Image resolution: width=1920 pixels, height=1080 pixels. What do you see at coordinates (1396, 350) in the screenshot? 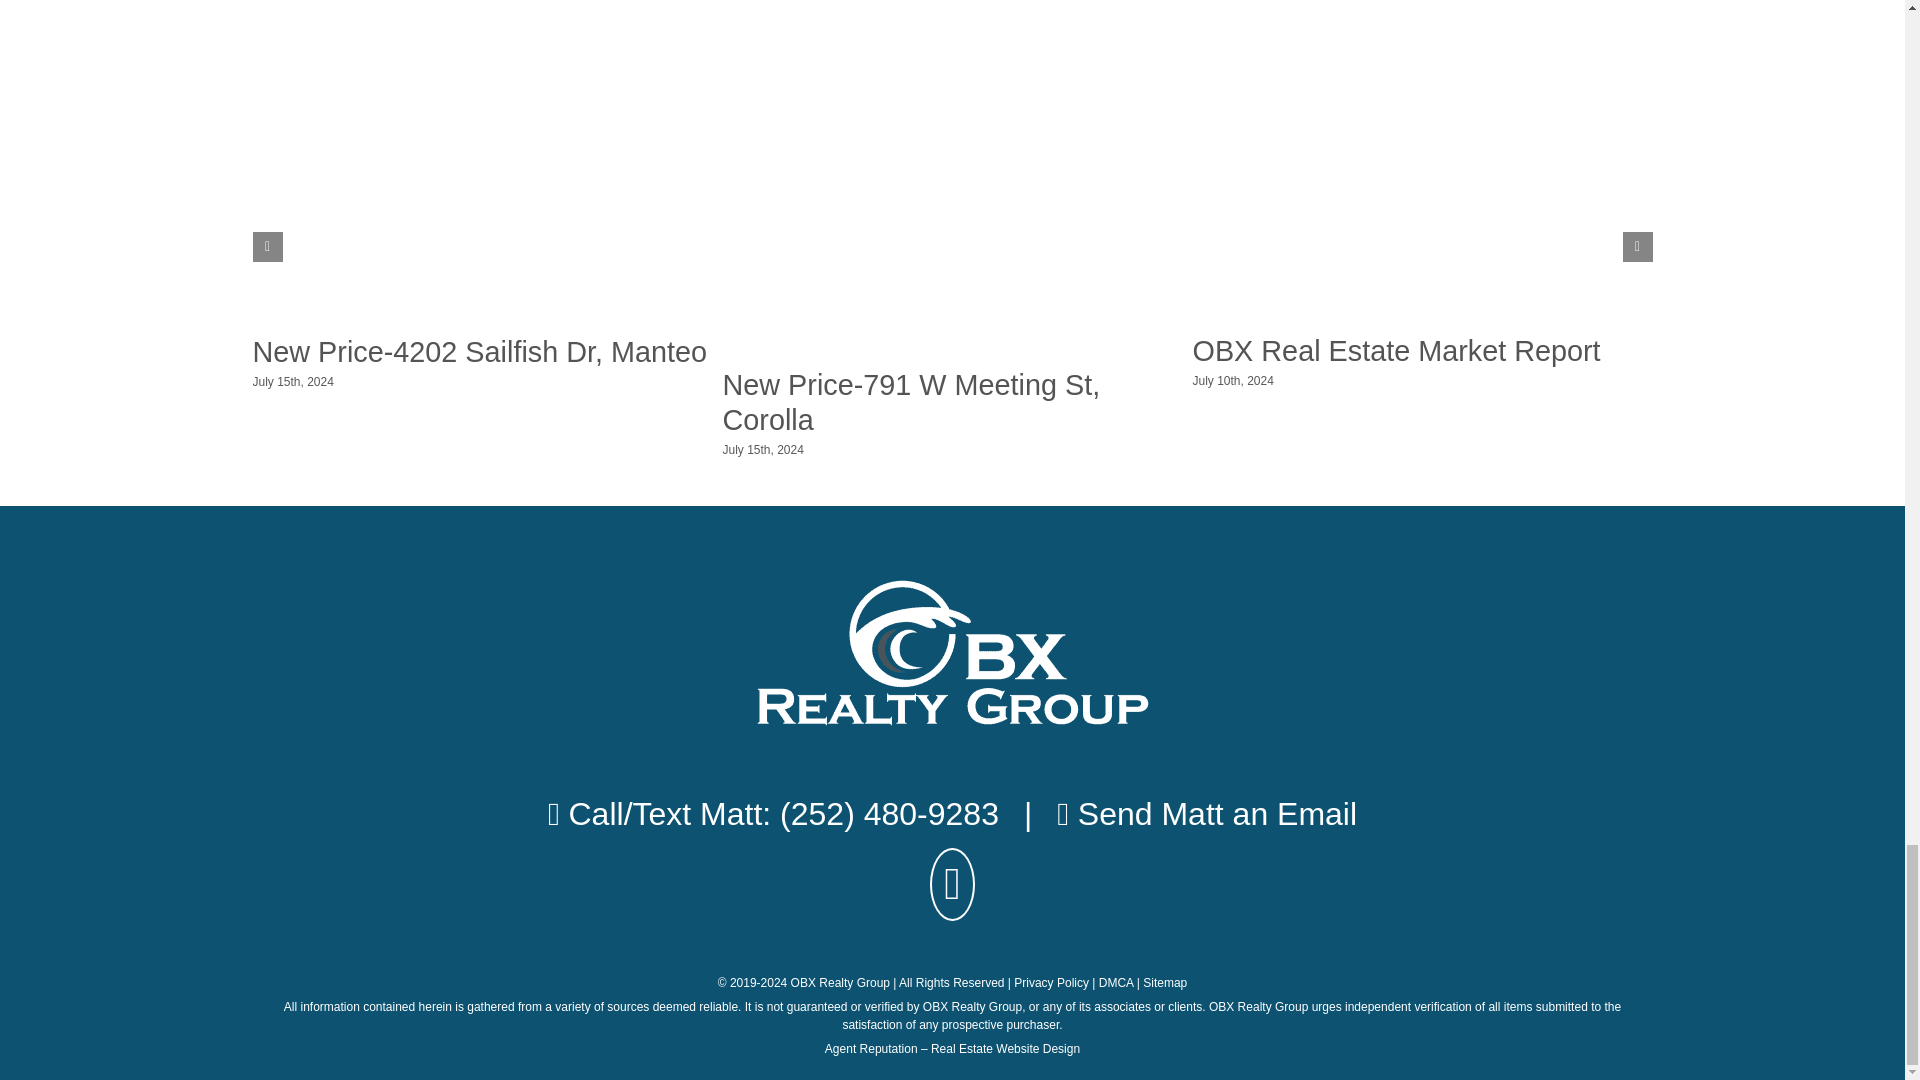
I see `OBX Real Estate Market Report` at bounding box center [1396, 350].